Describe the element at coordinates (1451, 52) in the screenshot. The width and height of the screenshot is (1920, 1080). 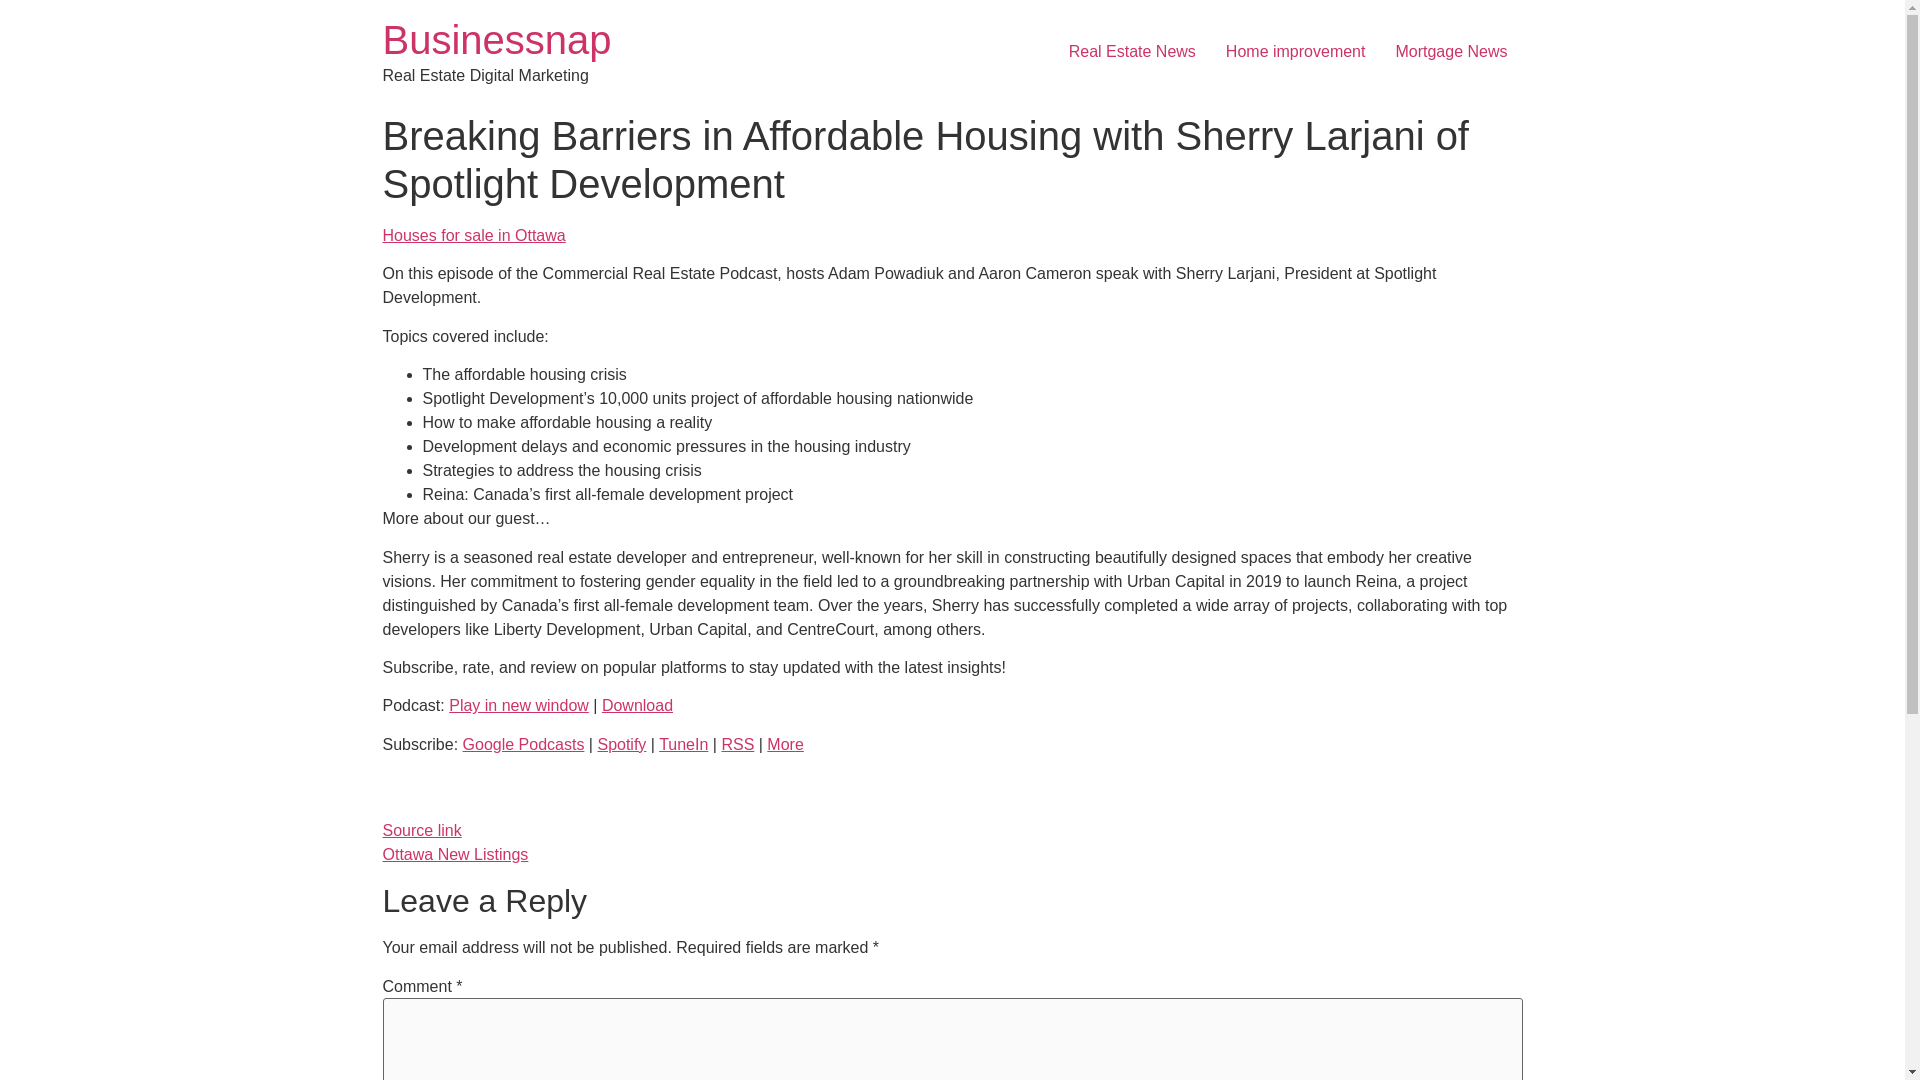
I see `Mortgage News` at that location.